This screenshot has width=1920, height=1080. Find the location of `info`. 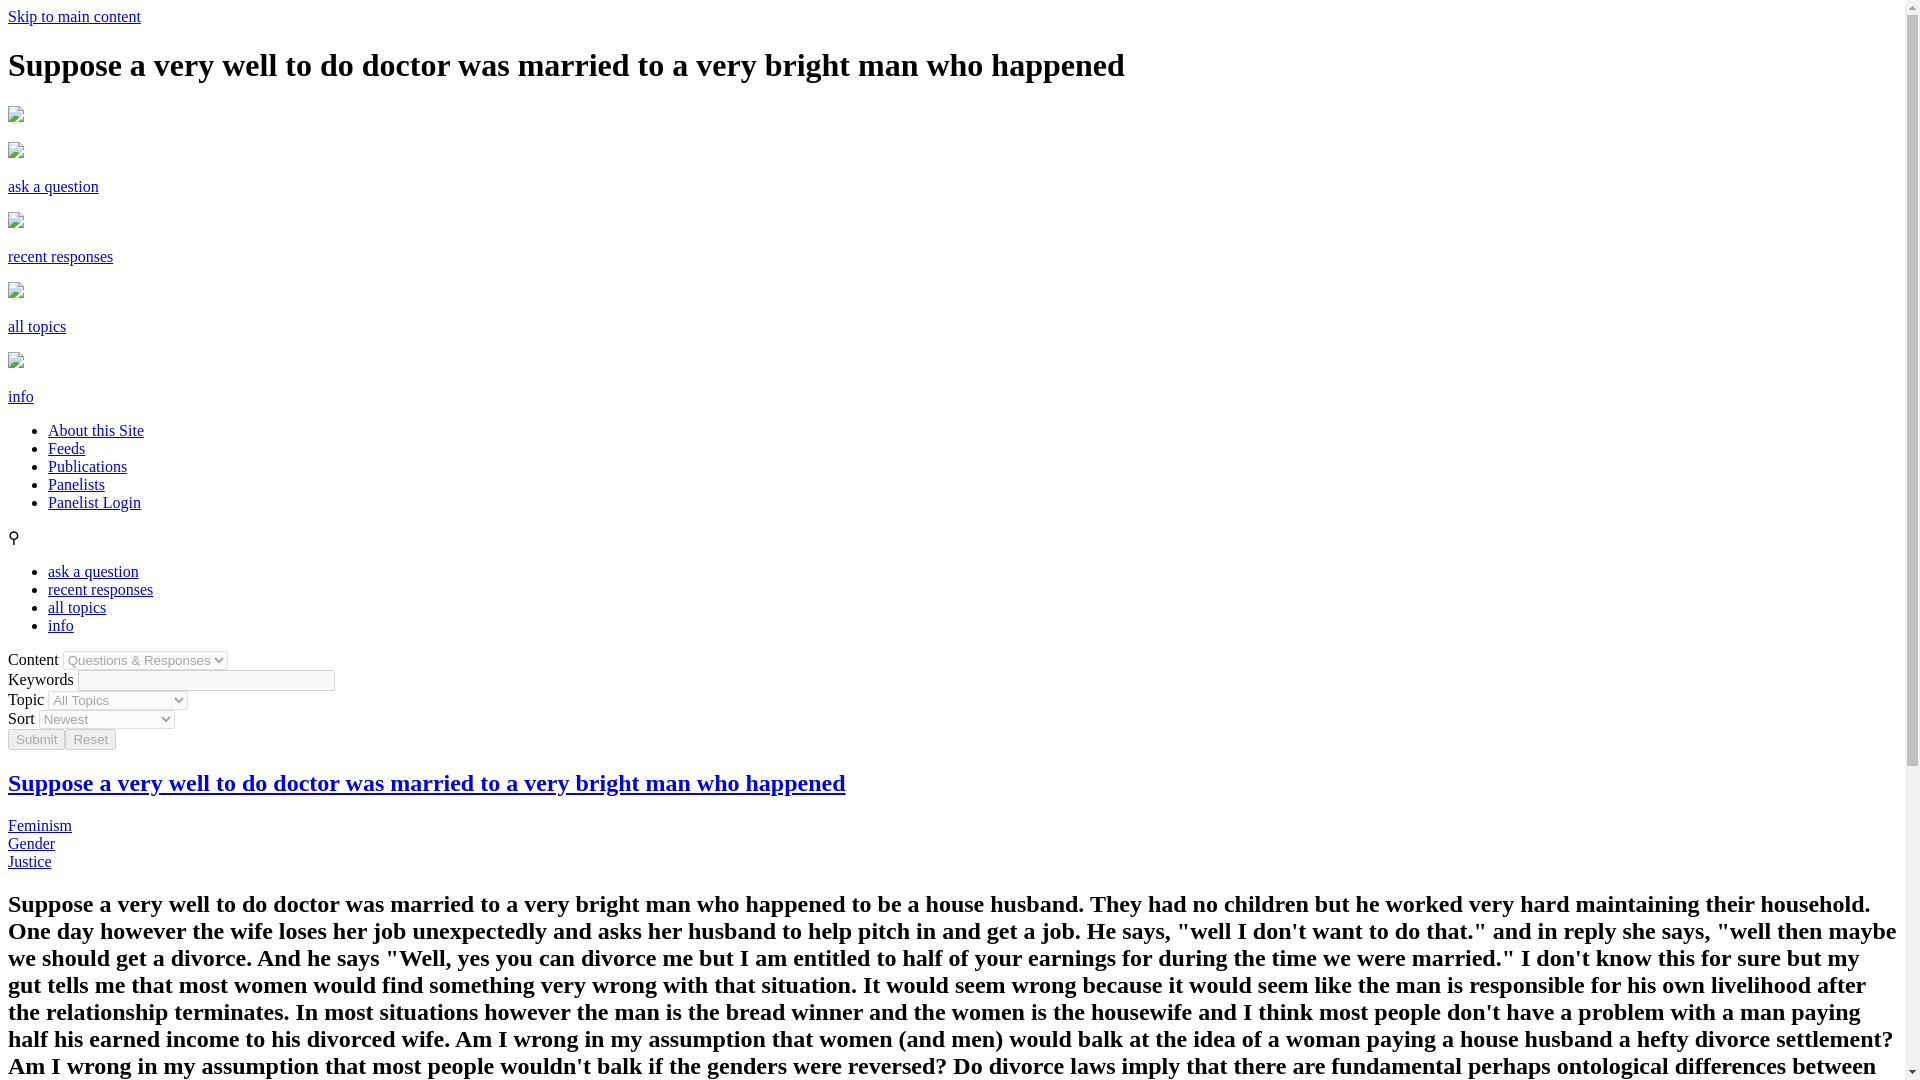

info is located at coordinates (20, 396).